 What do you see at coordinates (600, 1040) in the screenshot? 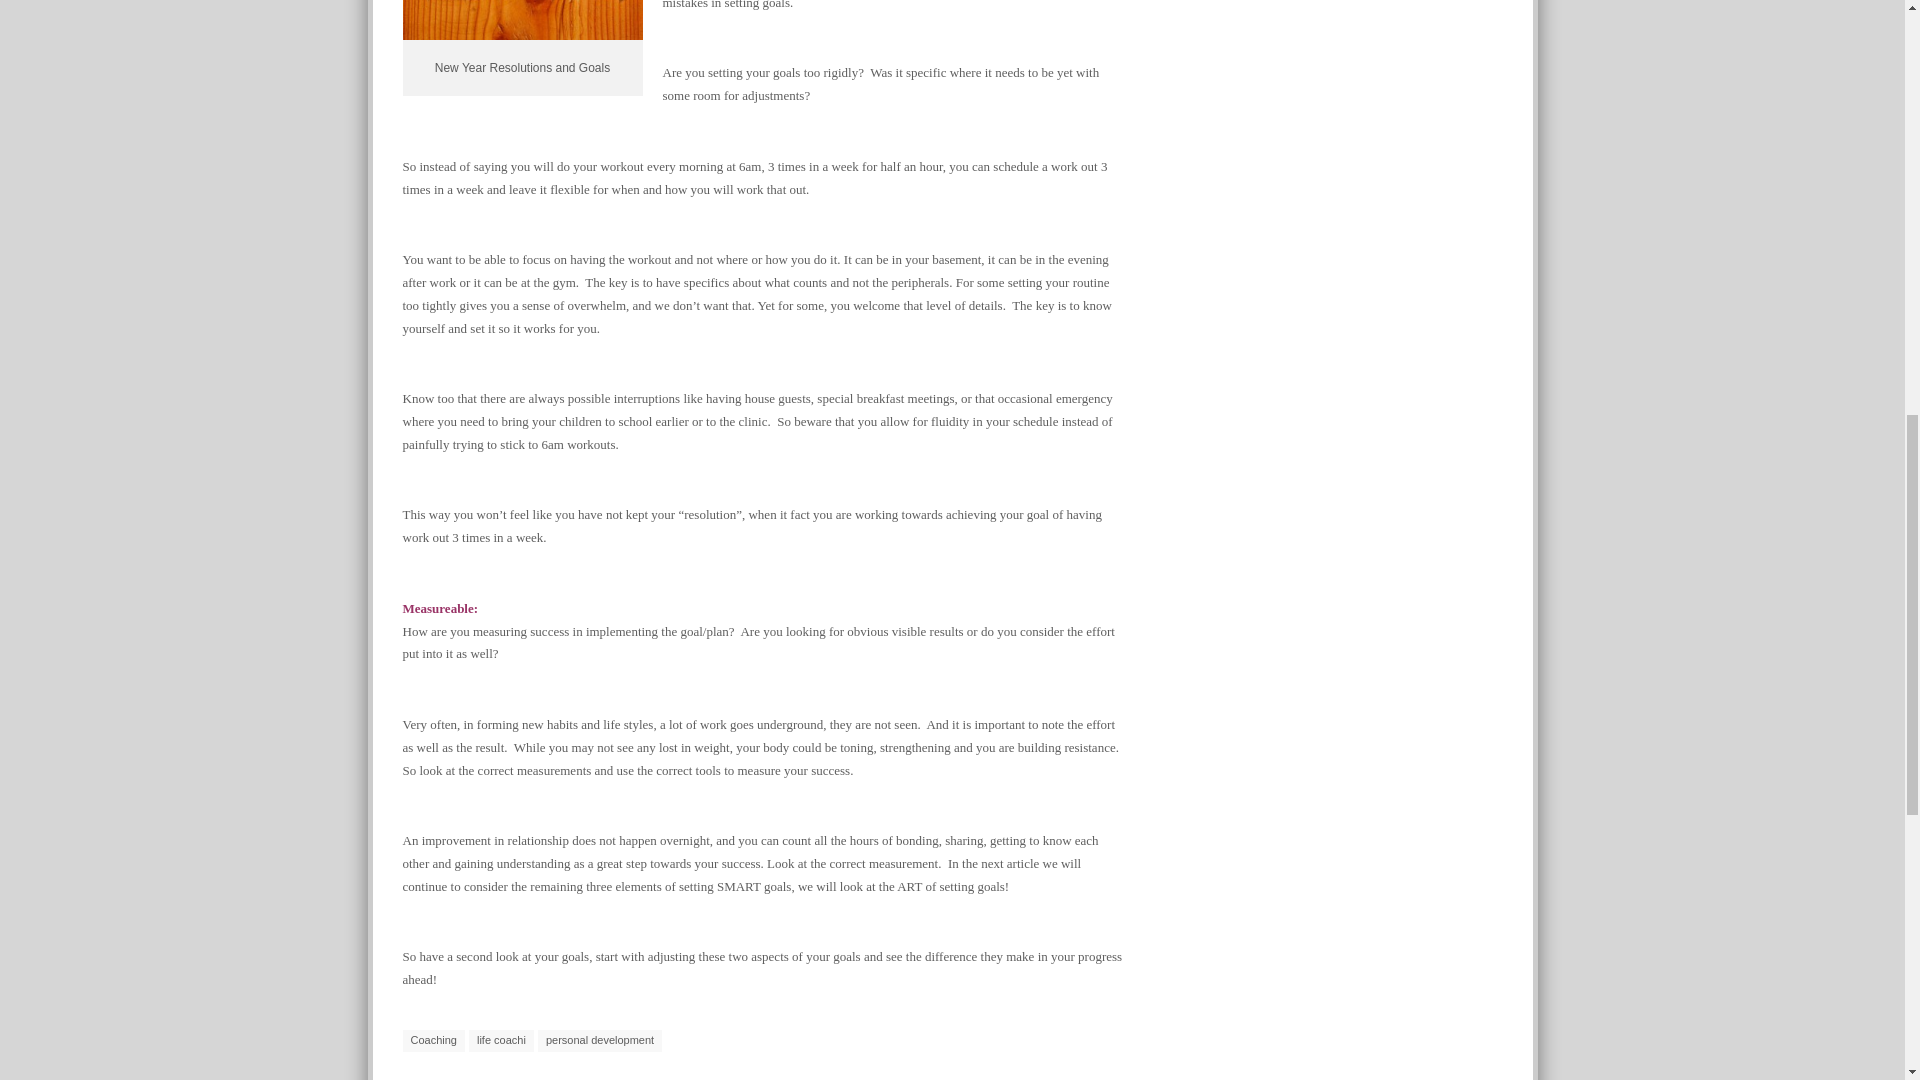
I see `personal development` at bounding box center [600, 1040].